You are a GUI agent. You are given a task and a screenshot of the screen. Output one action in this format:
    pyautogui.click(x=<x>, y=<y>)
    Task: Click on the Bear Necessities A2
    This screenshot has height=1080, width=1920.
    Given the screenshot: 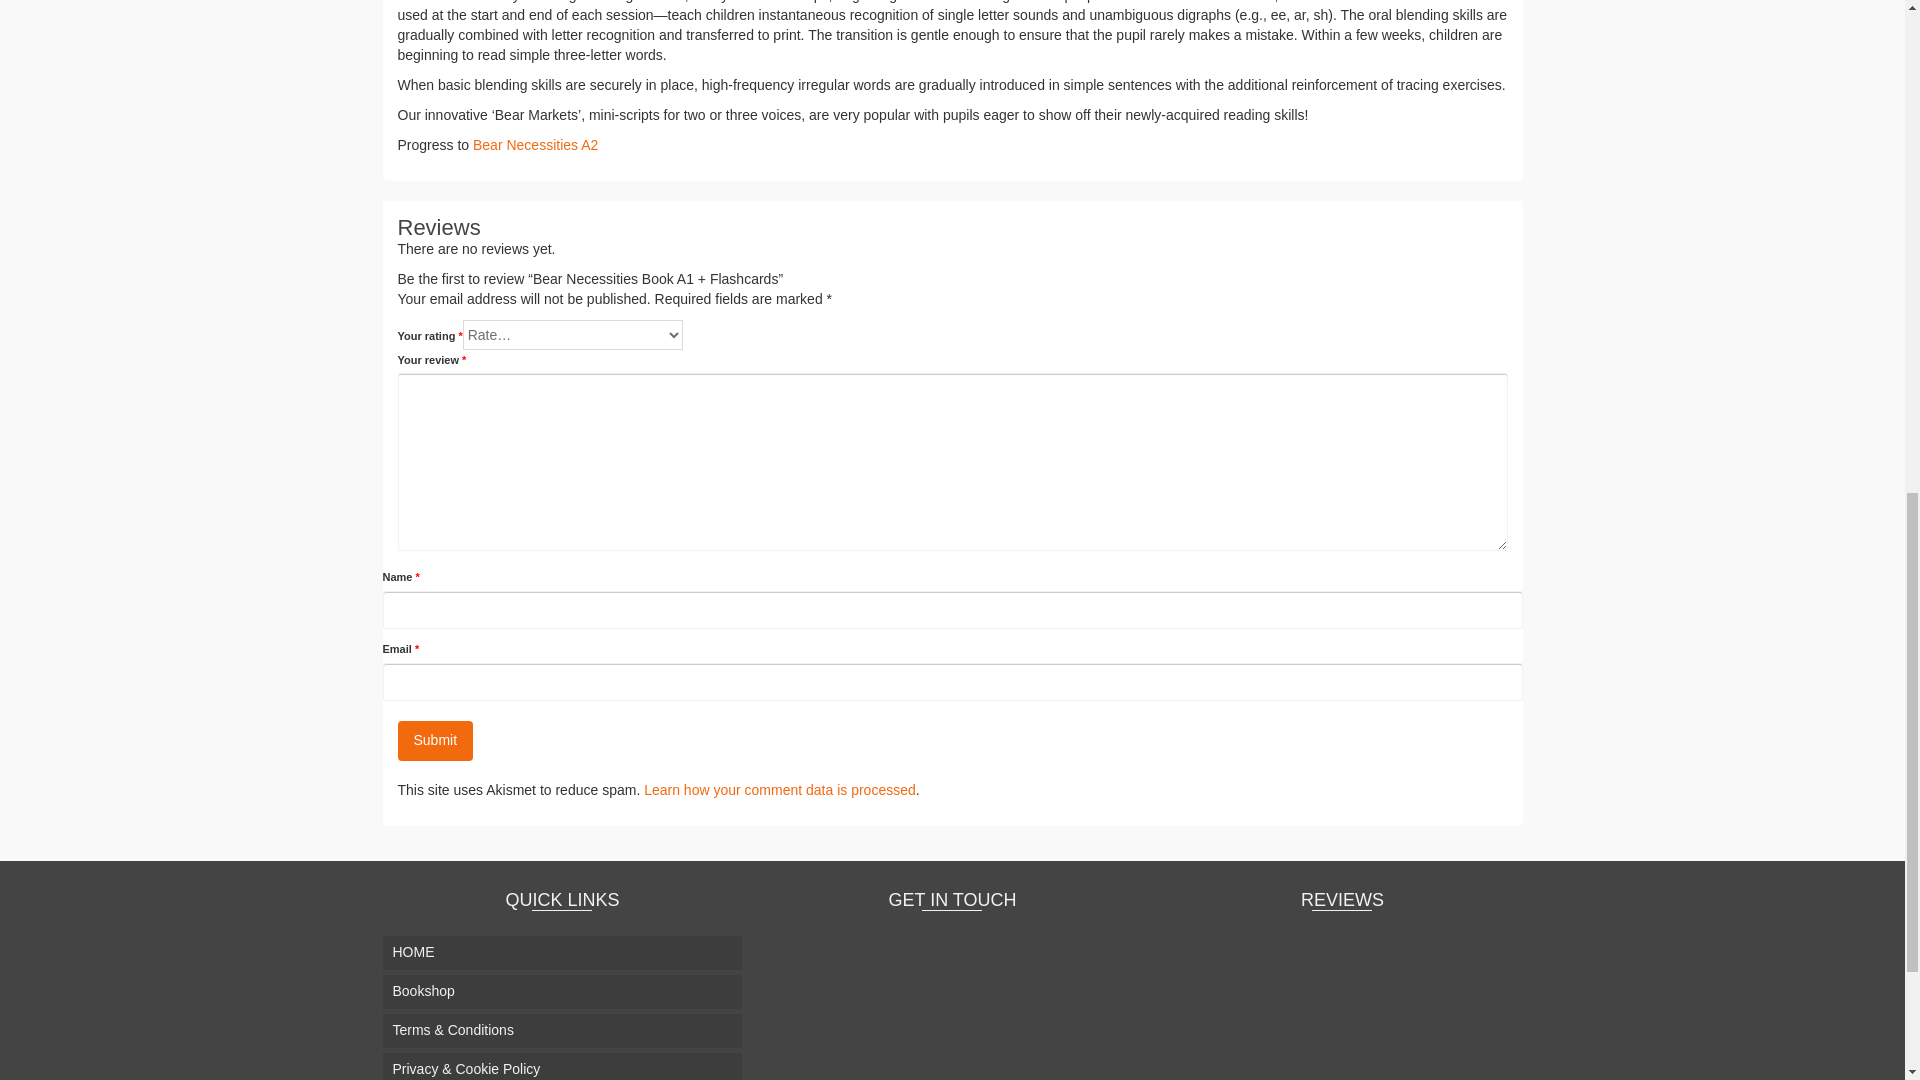 What is the action you would take?
    pyautogui.click(x=534, y=145)
    